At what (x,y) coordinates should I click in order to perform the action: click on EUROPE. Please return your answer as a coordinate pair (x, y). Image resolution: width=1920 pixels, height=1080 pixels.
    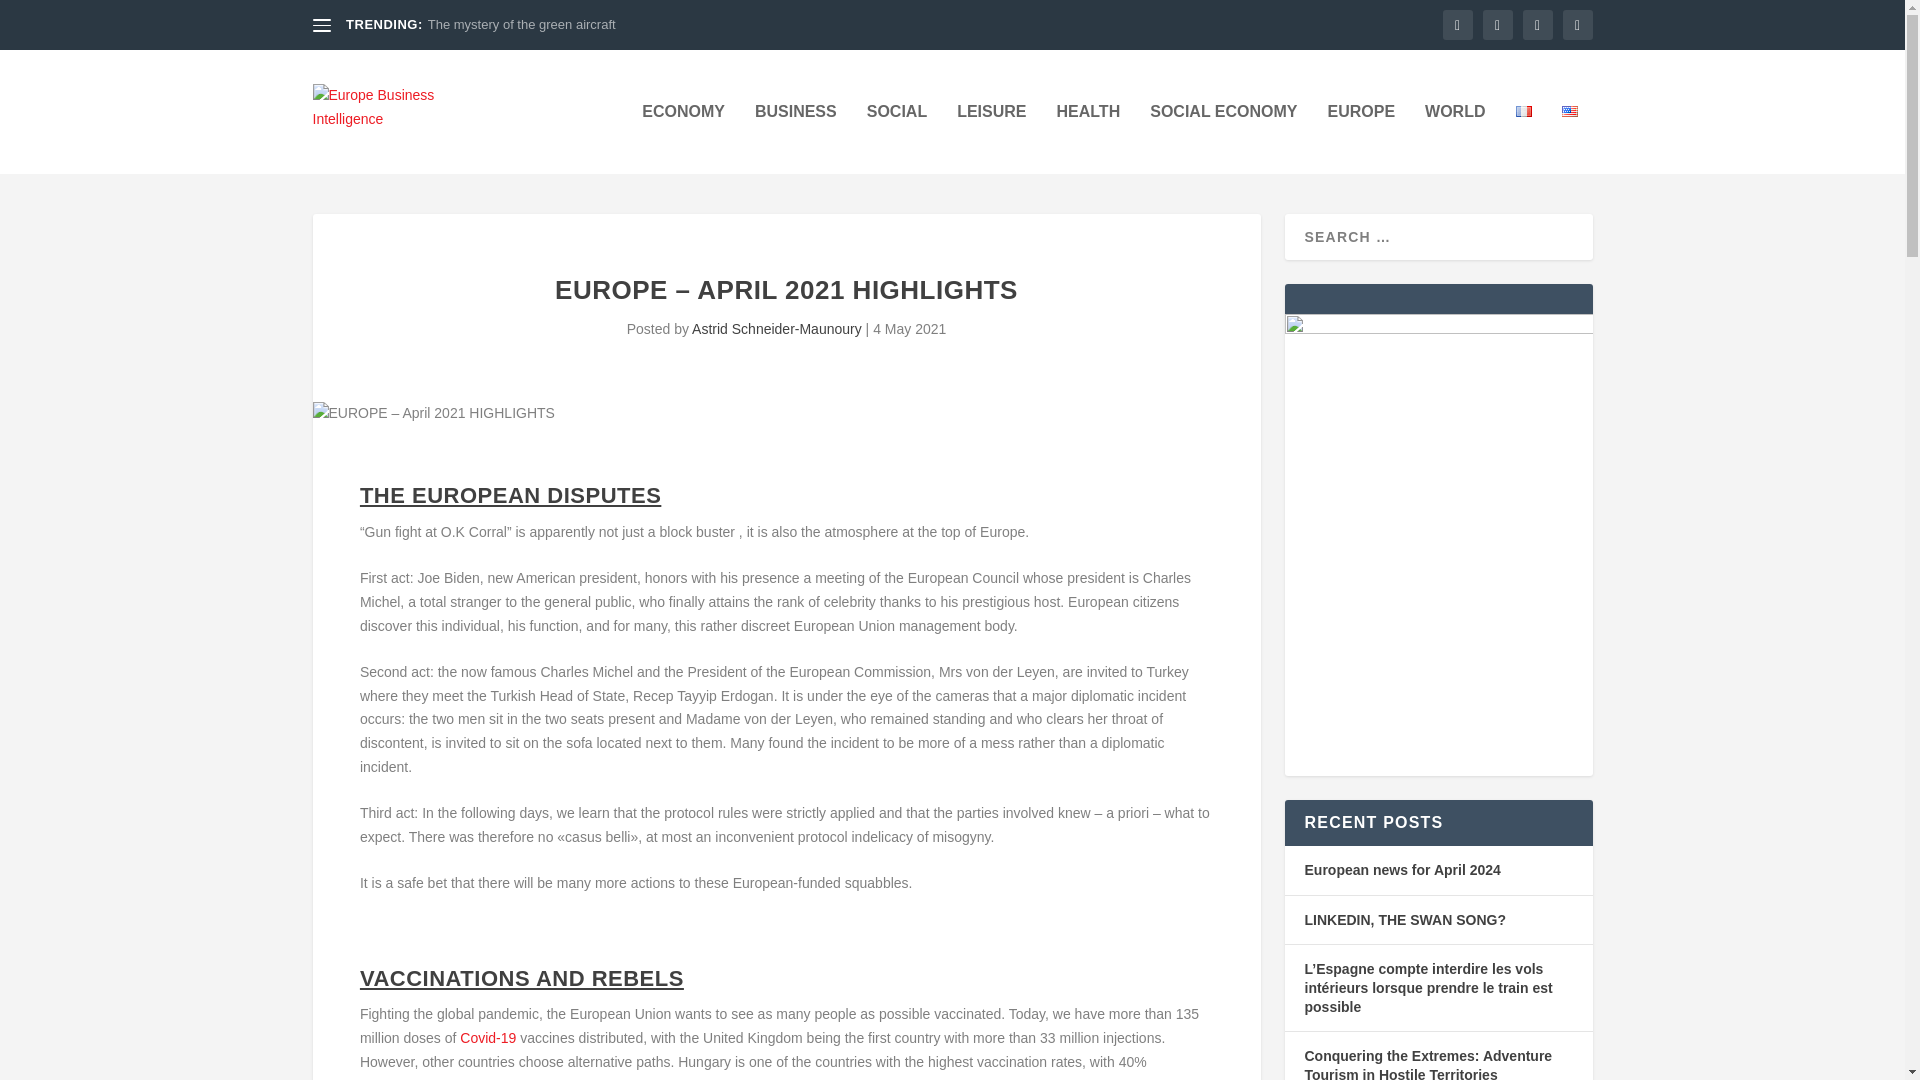
    Looking at the image, I should click on (1360, 138).